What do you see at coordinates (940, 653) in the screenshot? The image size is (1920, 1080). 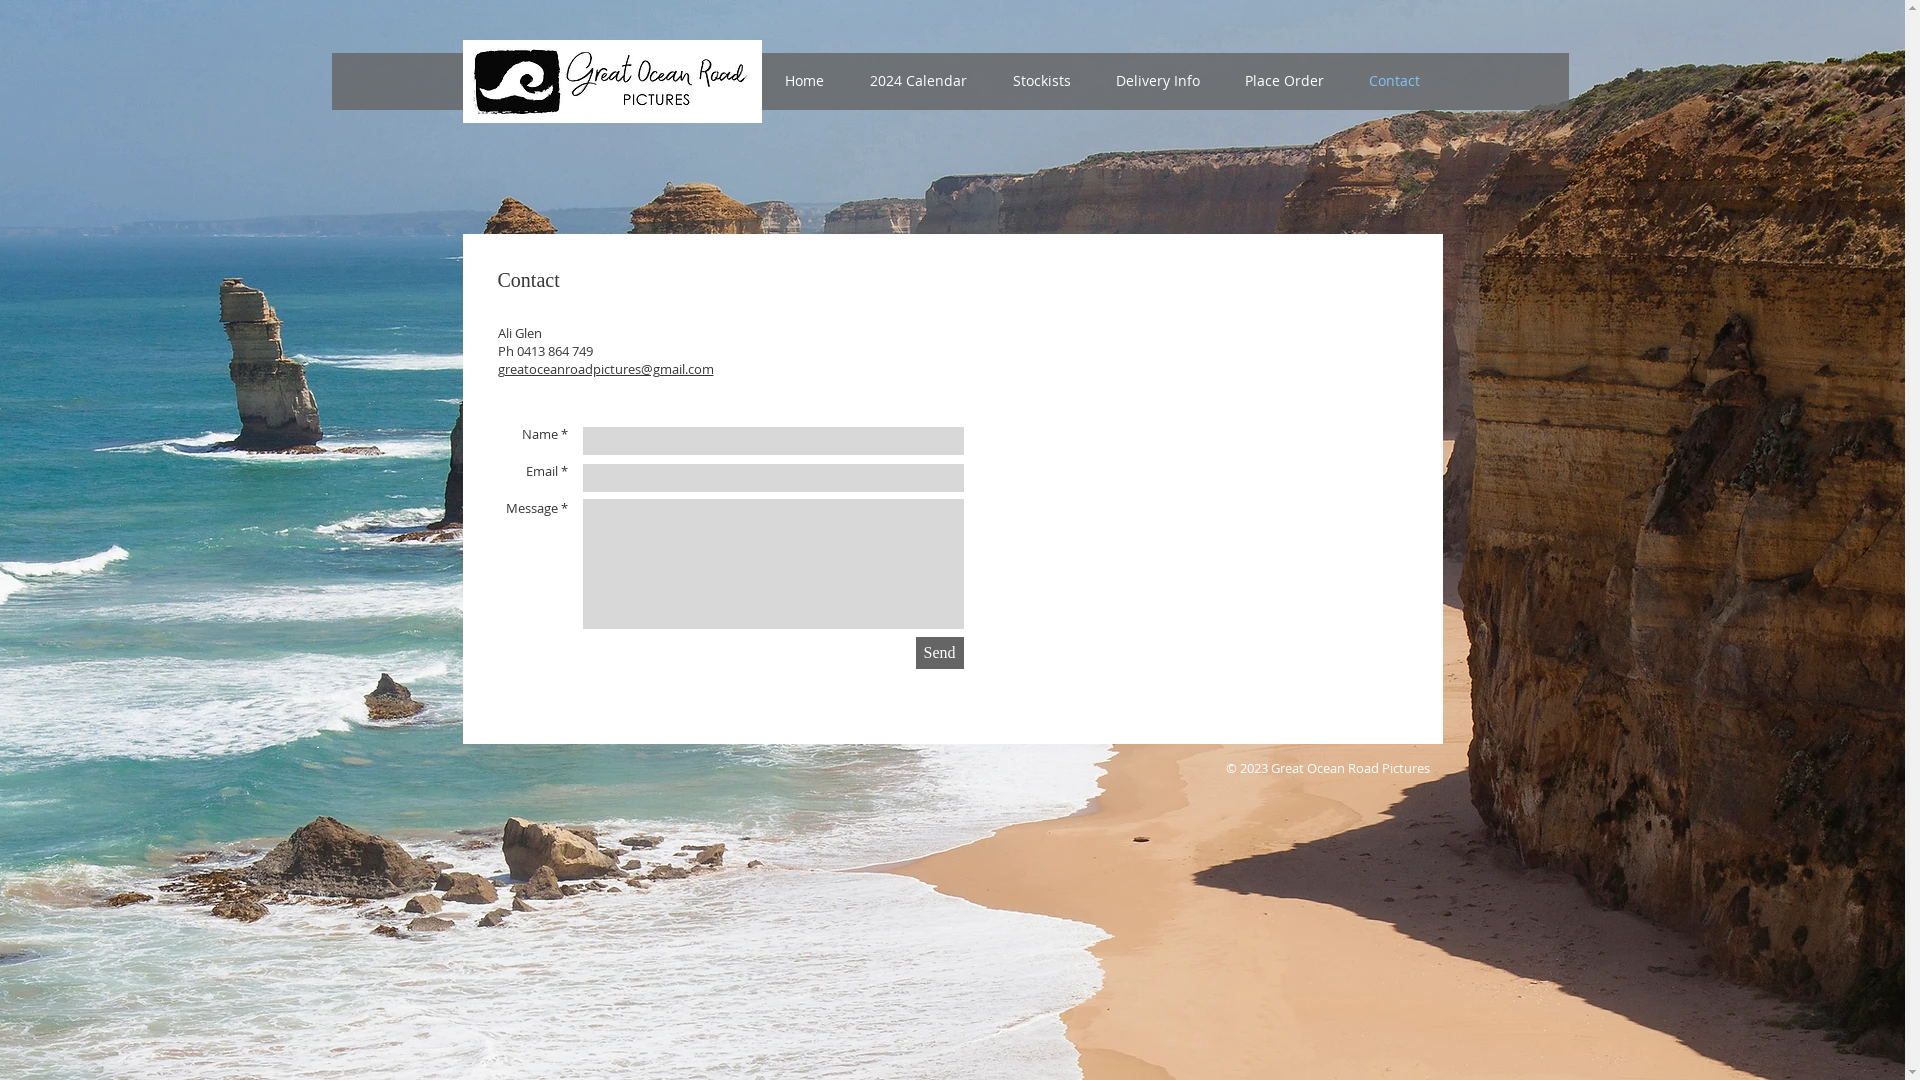 I see `Send` at bounding box center [940, 653].